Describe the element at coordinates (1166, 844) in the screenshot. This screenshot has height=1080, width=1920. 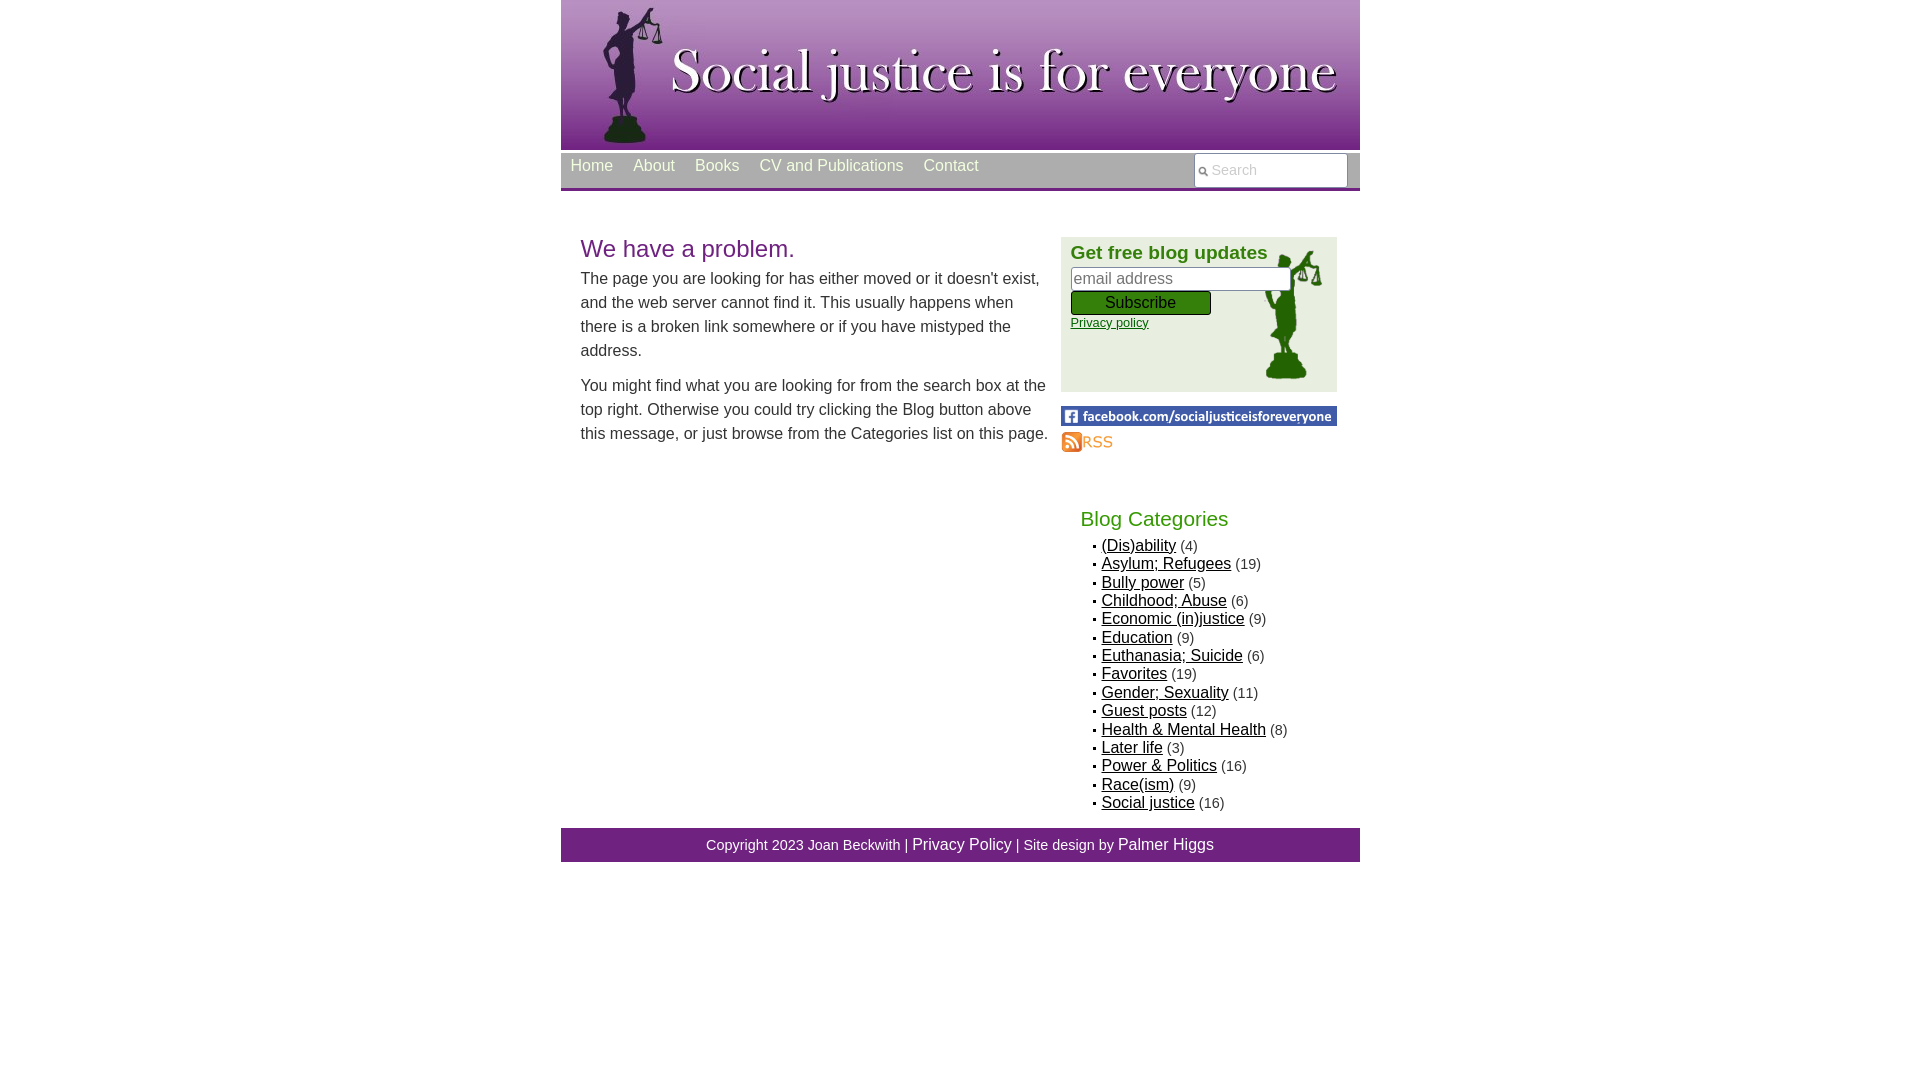
I see `Palmer Higgs` at that location.